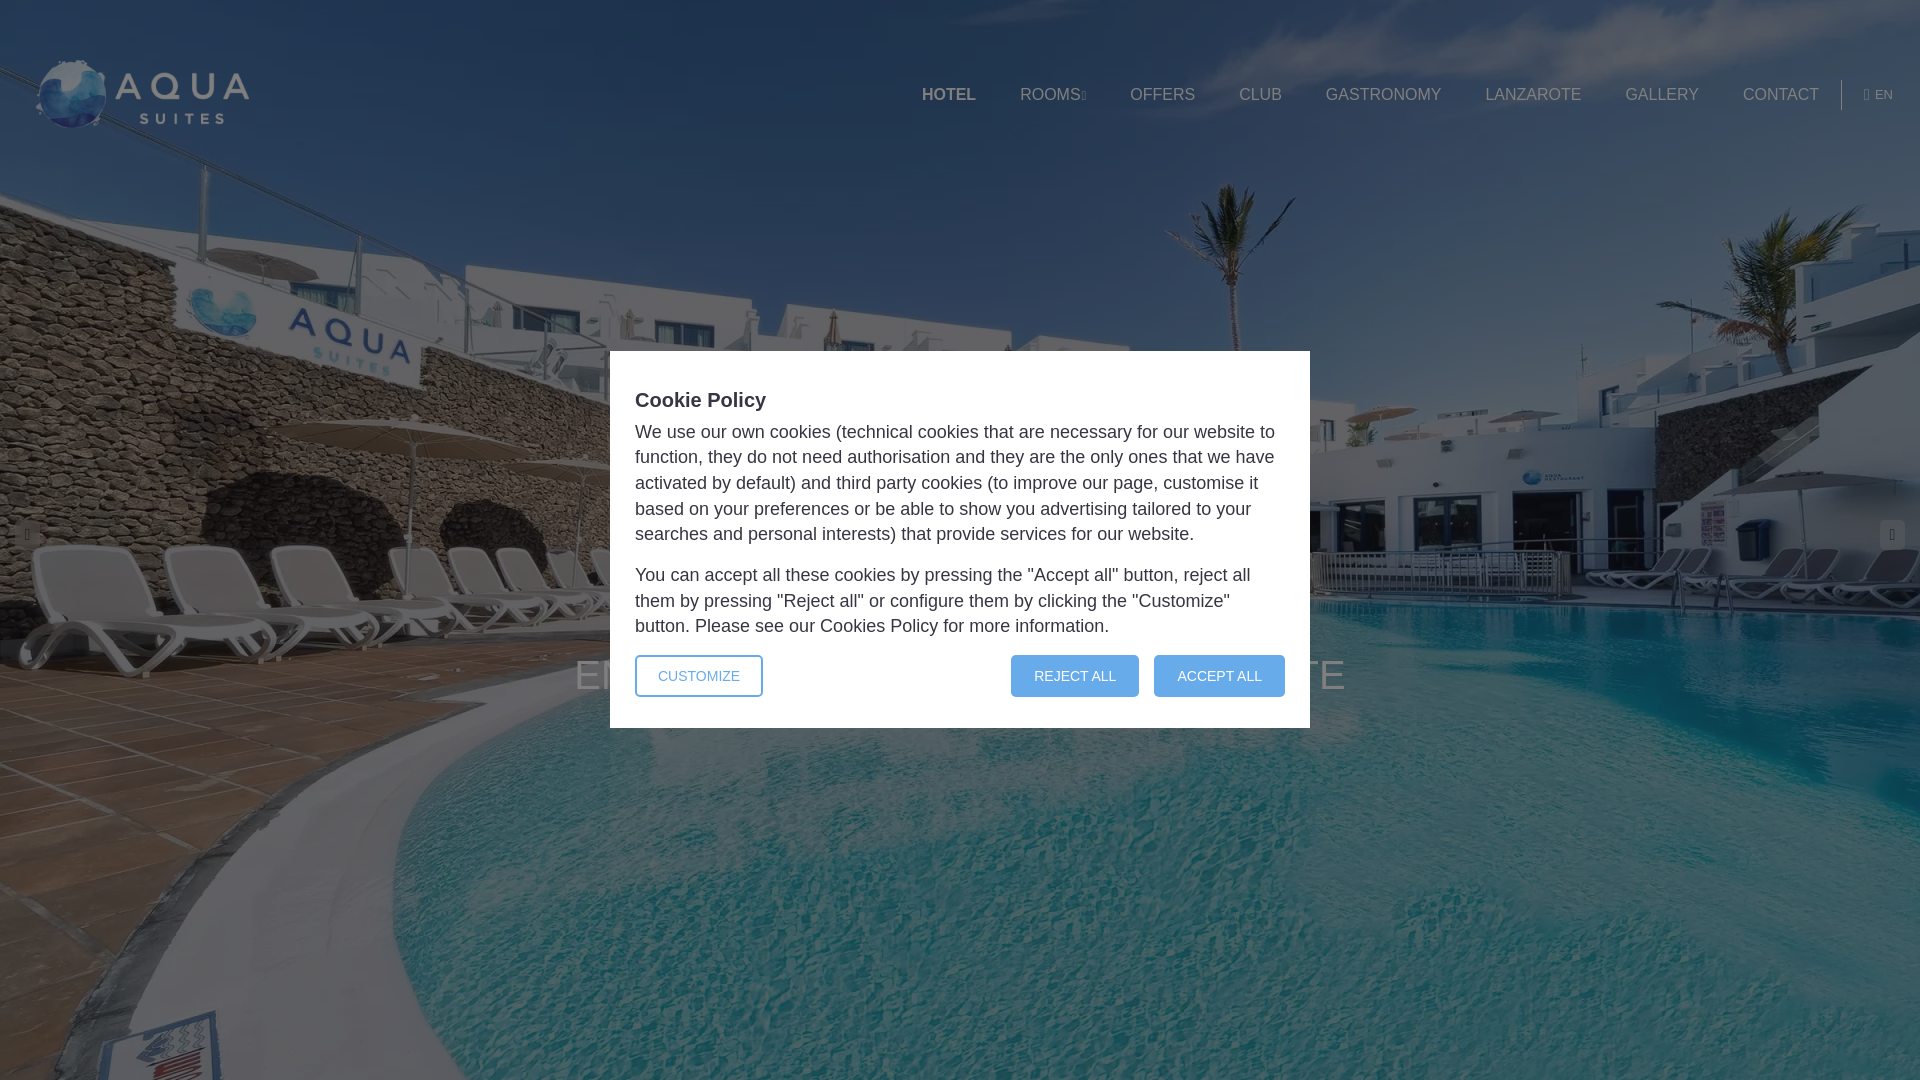  What do you see at coordinates (1162, 95) in the screenshot?
I see `OFFERS` at bounding box center [1162, 95].